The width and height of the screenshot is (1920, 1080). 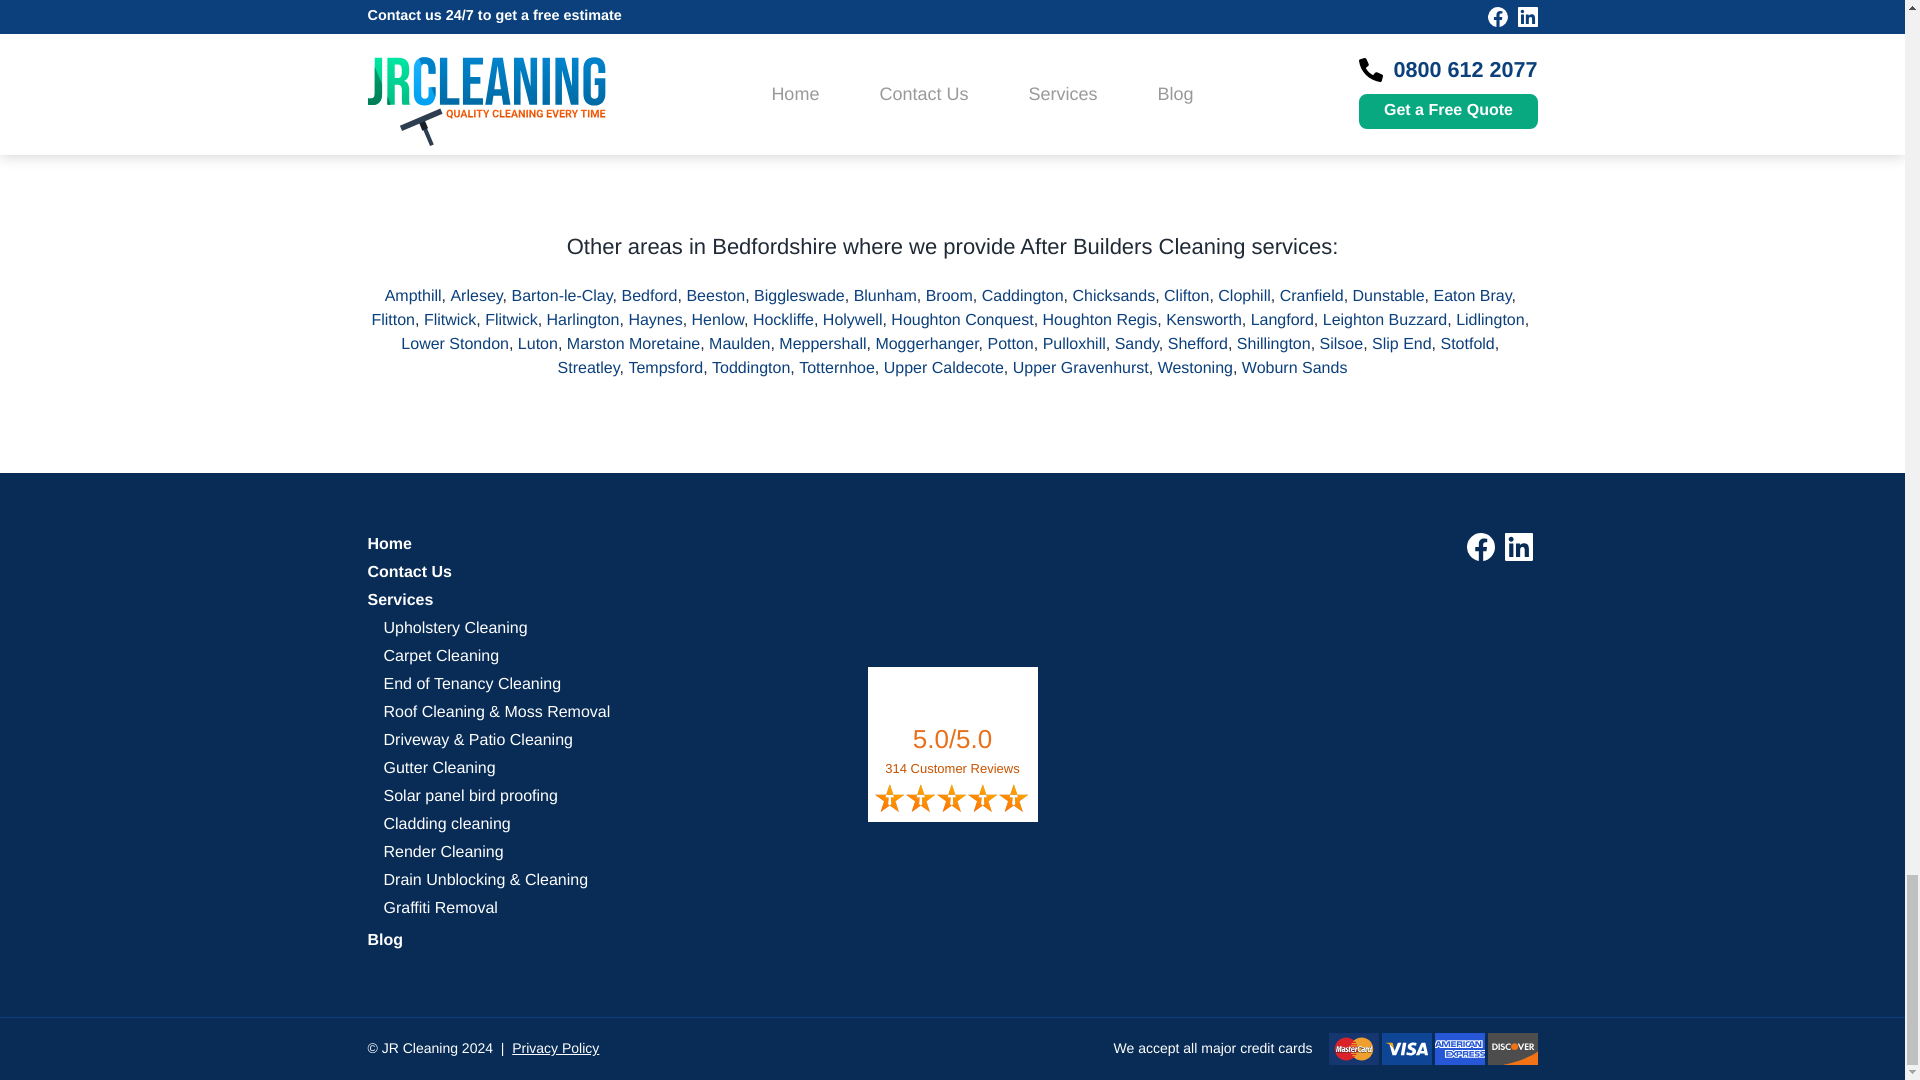 What do you see at coordinates (953, 296) in the screenshot?
I see `Broom` at bounding box center [953, 296].